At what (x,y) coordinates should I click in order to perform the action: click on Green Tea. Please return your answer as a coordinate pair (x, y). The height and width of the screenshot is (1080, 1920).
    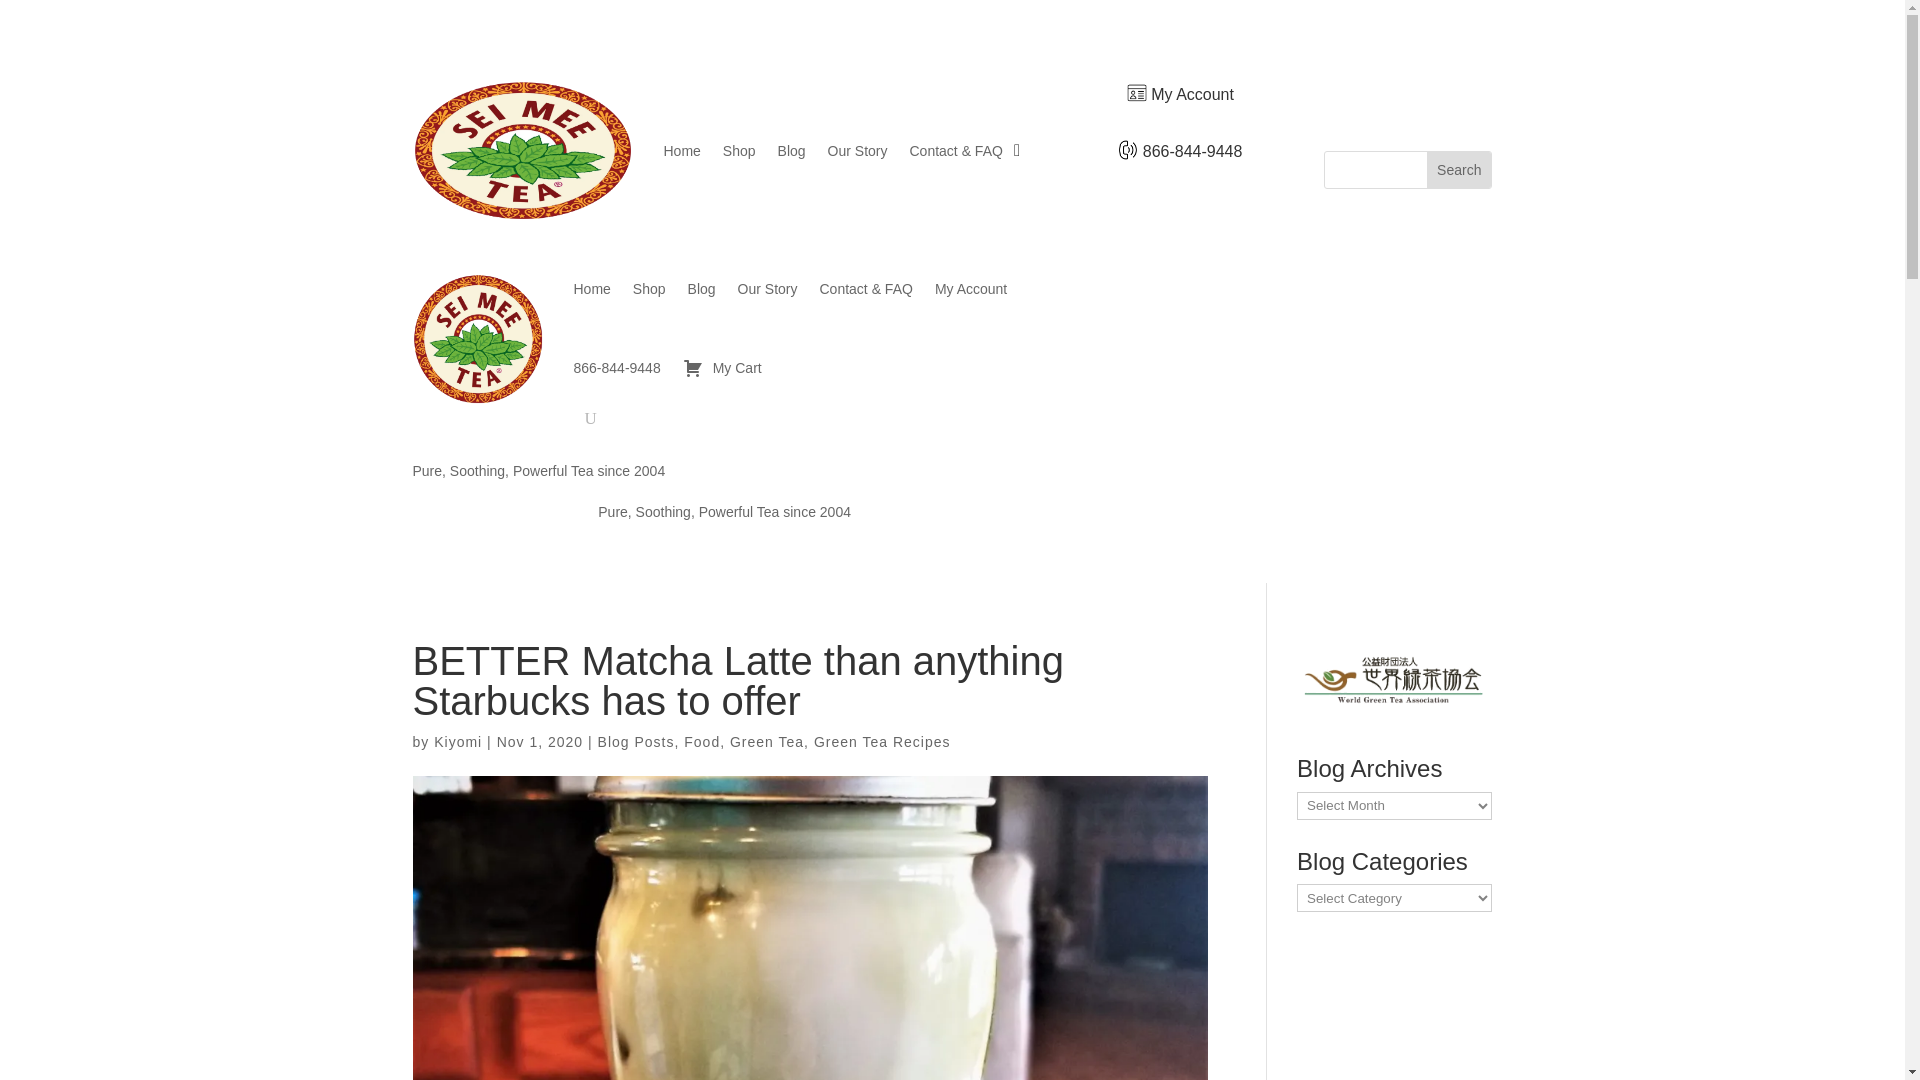
    Looking at the image, I should click on (766, 742).